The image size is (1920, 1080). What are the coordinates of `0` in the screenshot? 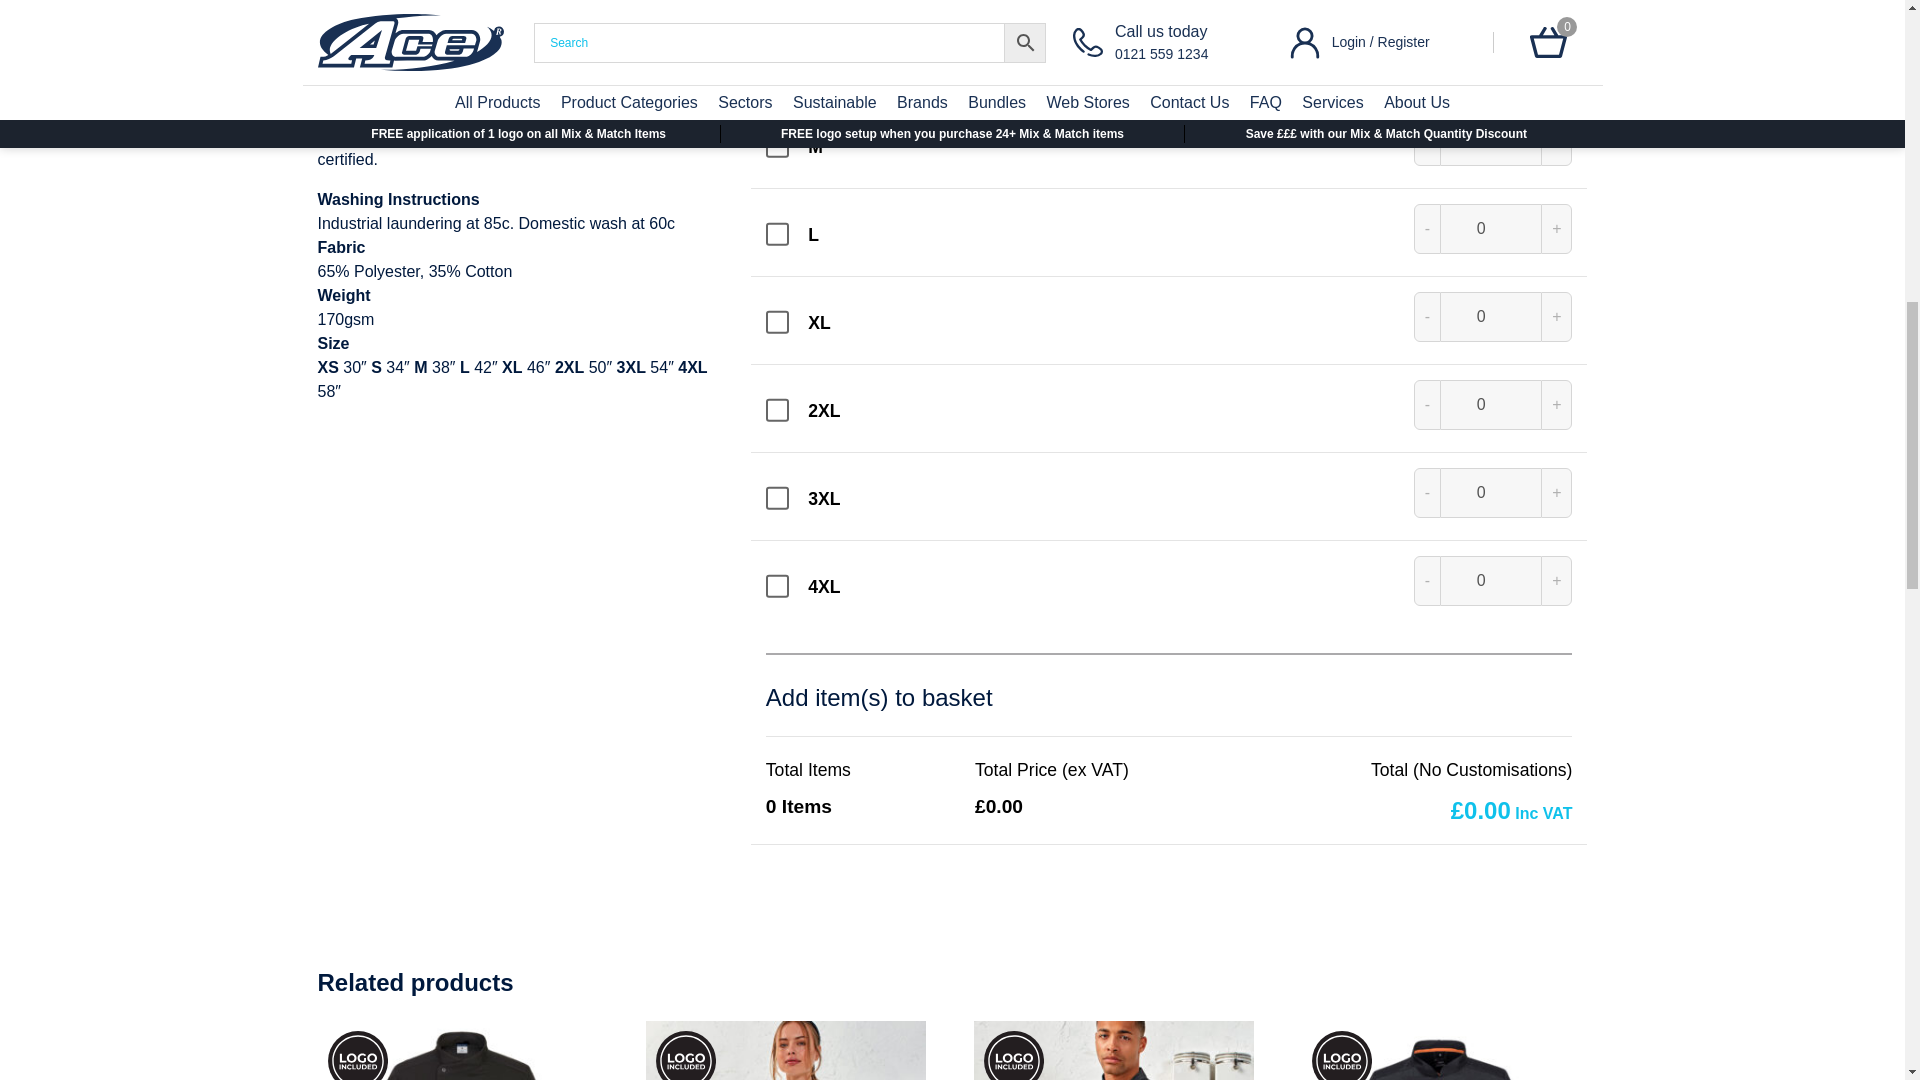 It's located at (1491, 492).